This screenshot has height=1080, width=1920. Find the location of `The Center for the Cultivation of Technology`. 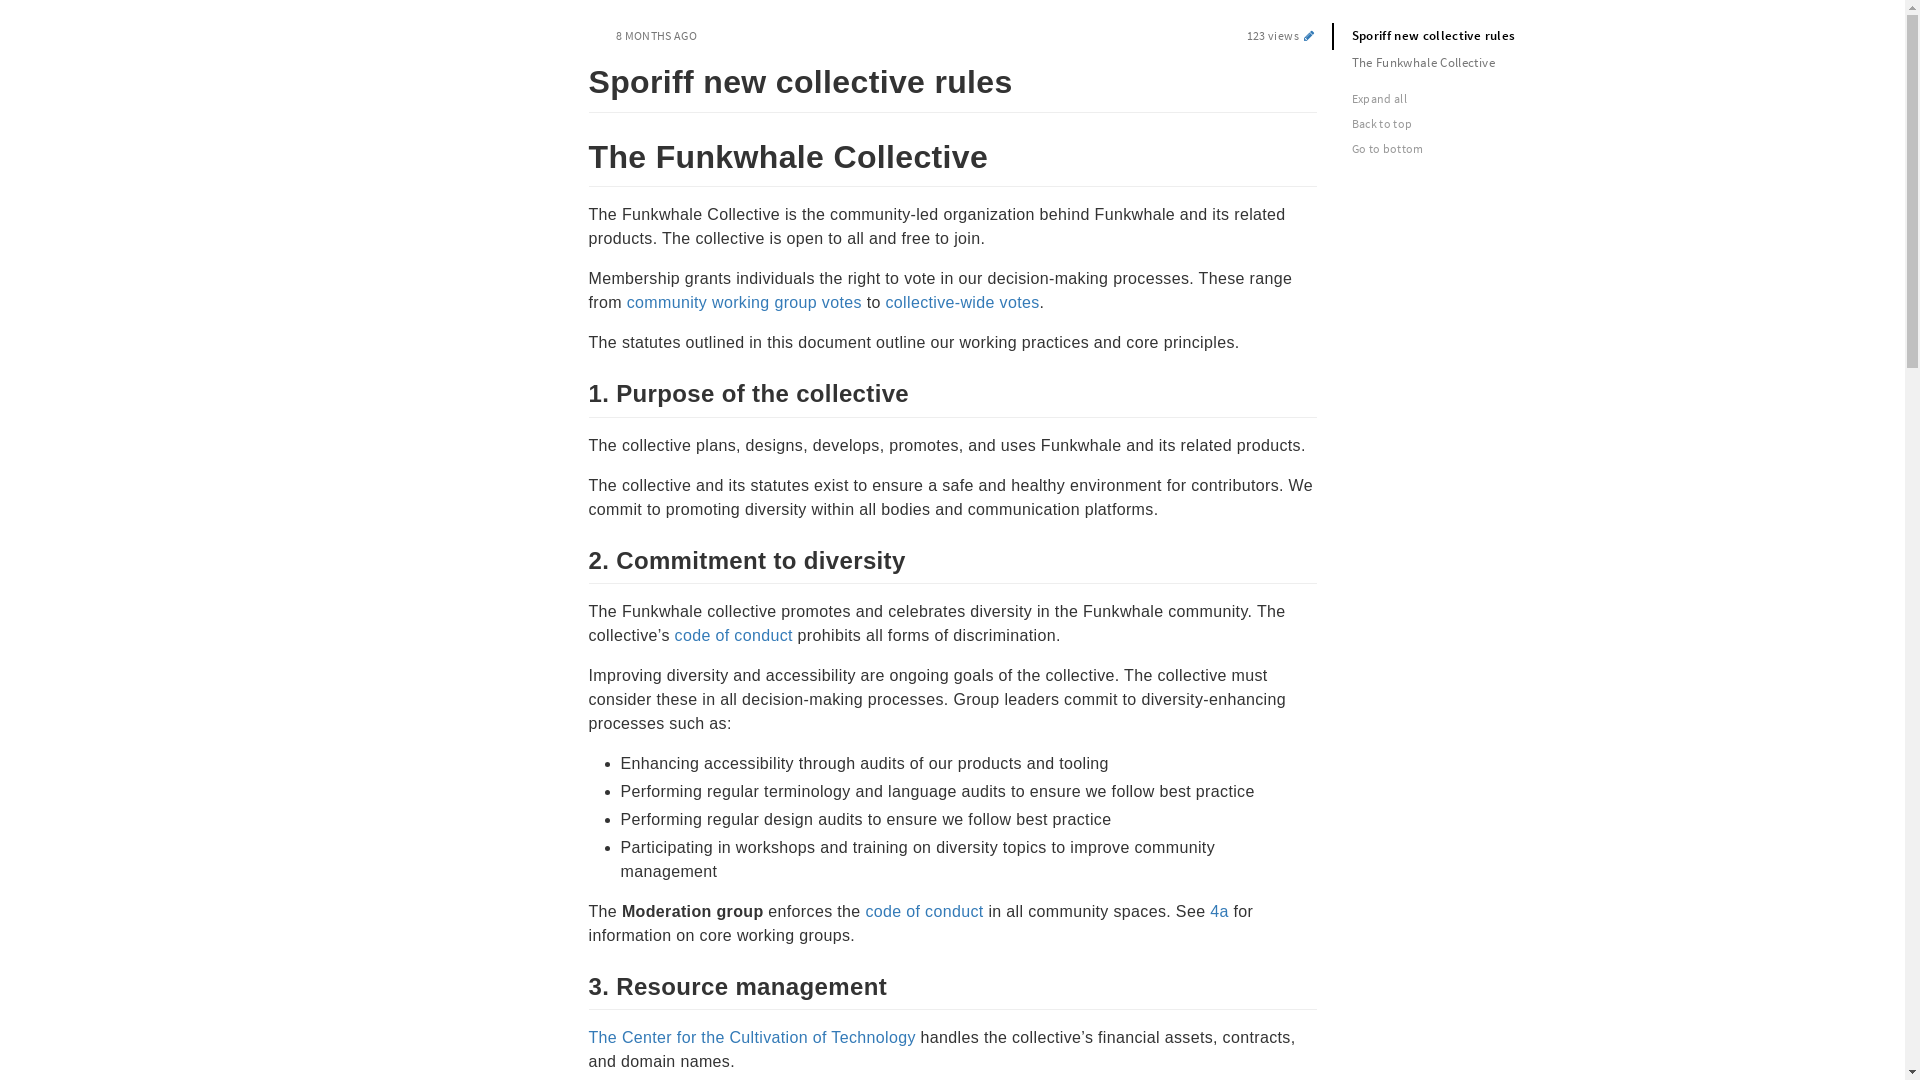

The Center for the Cultivation of Technology is located at coordinates (752, 1038).